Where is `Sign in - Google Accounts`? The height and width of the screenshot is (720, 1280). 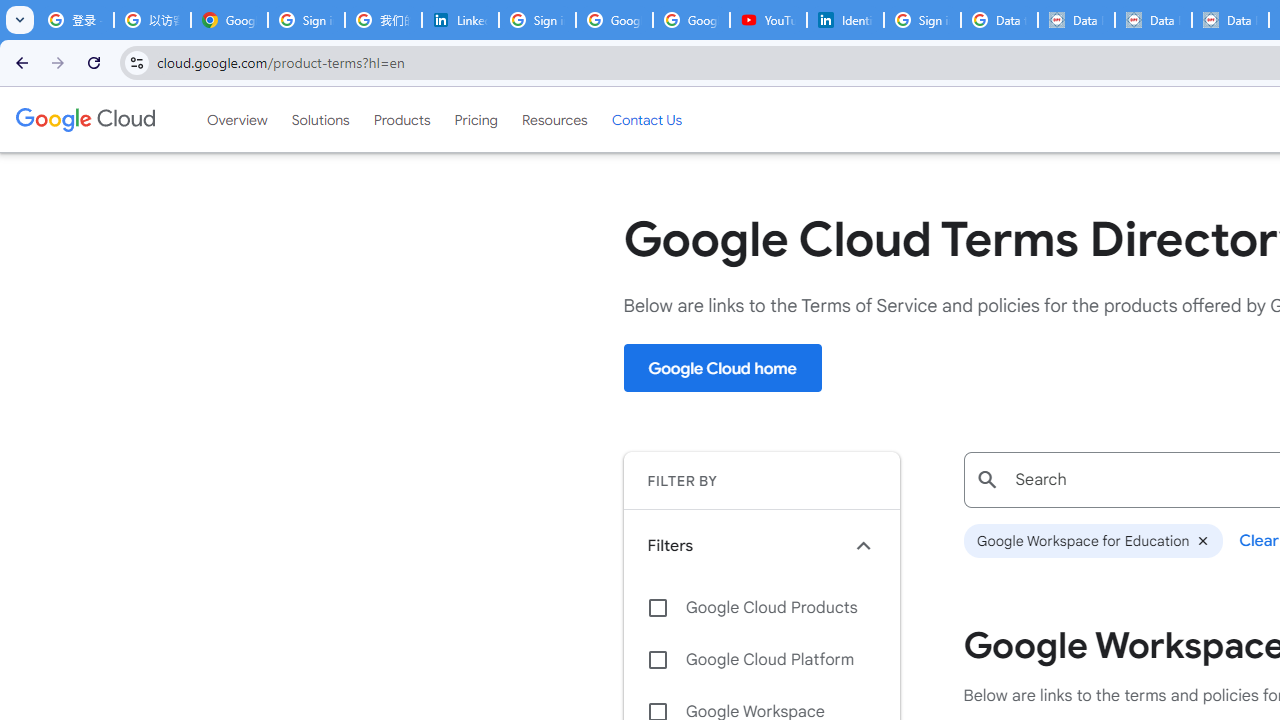 Sign in - Google Accounts is located at coordinates (537, 20).